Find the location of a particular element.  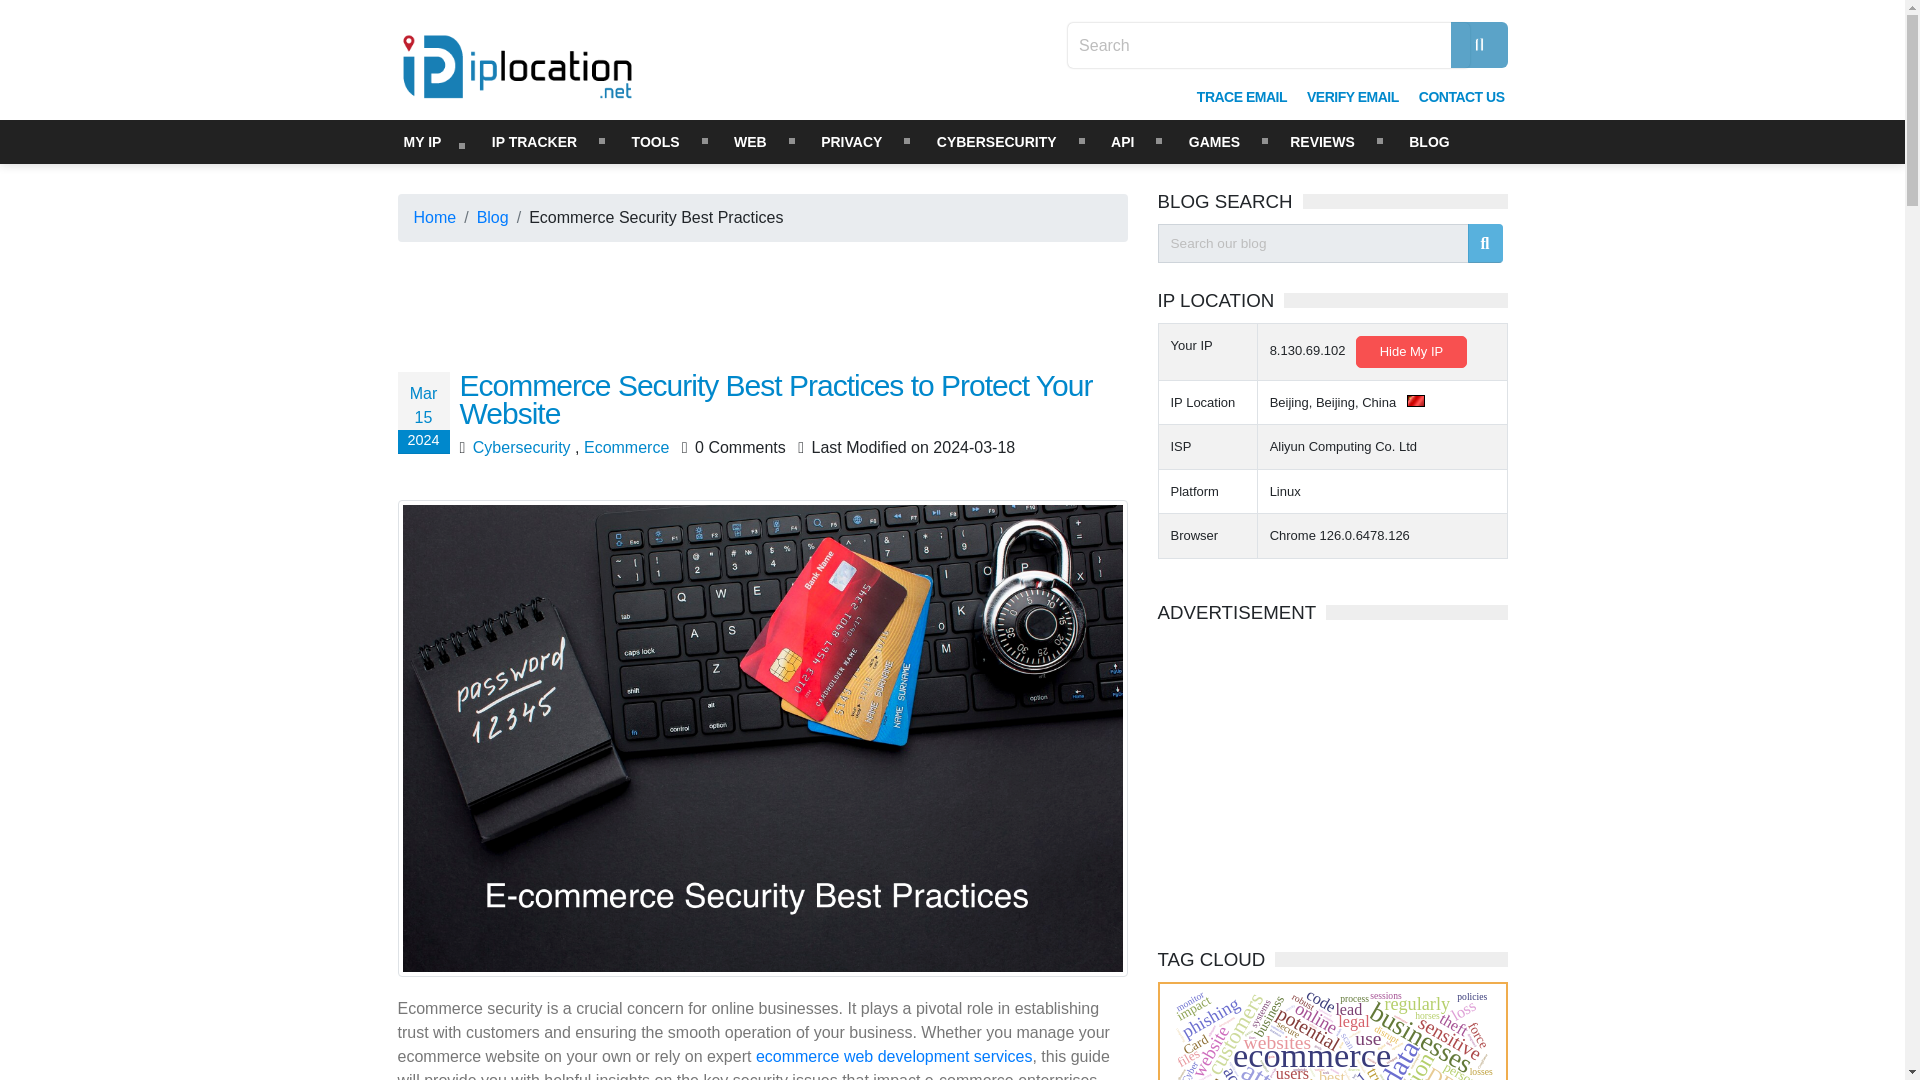

WEB is located at coordinates (750, 142).